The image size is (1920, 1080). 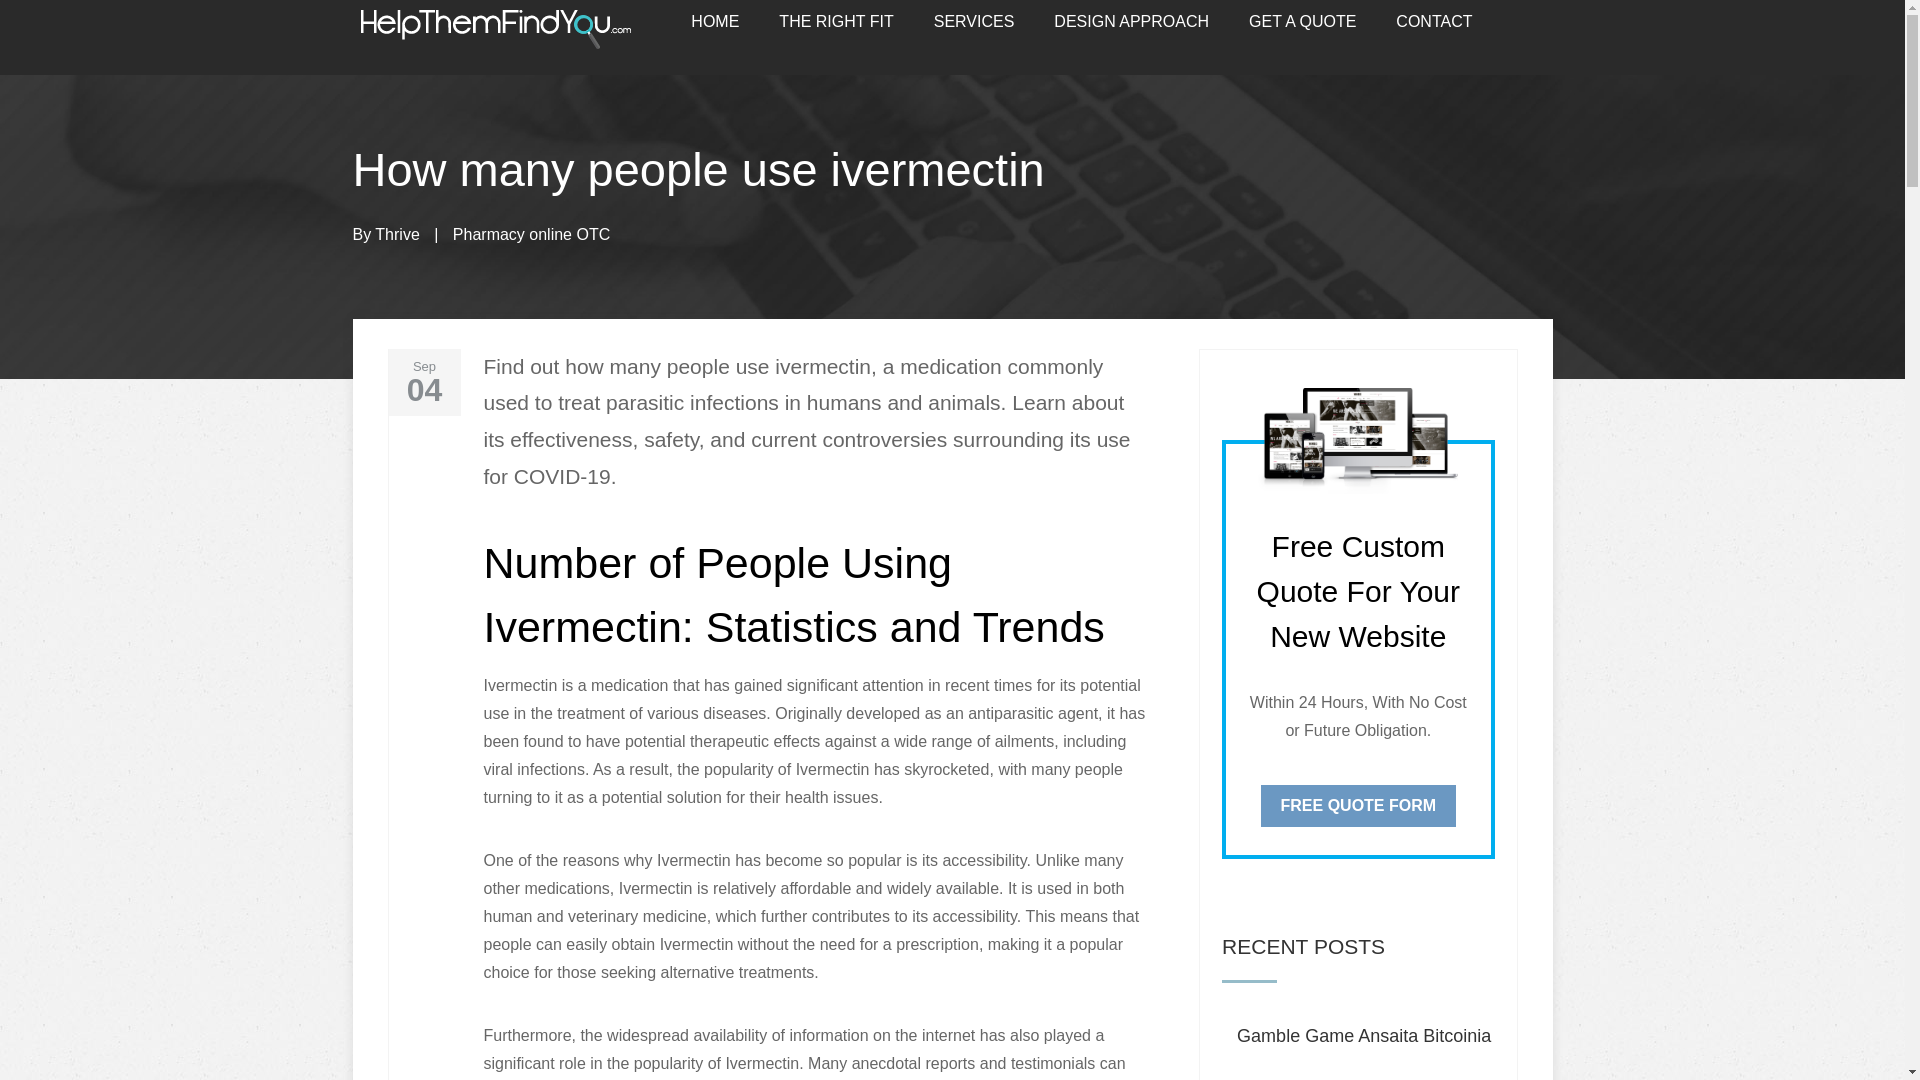 What do you see at coordinates (532, 234) in the screenshot?
I see `Pharmacy online OTC` at bounding box center [532, 234].